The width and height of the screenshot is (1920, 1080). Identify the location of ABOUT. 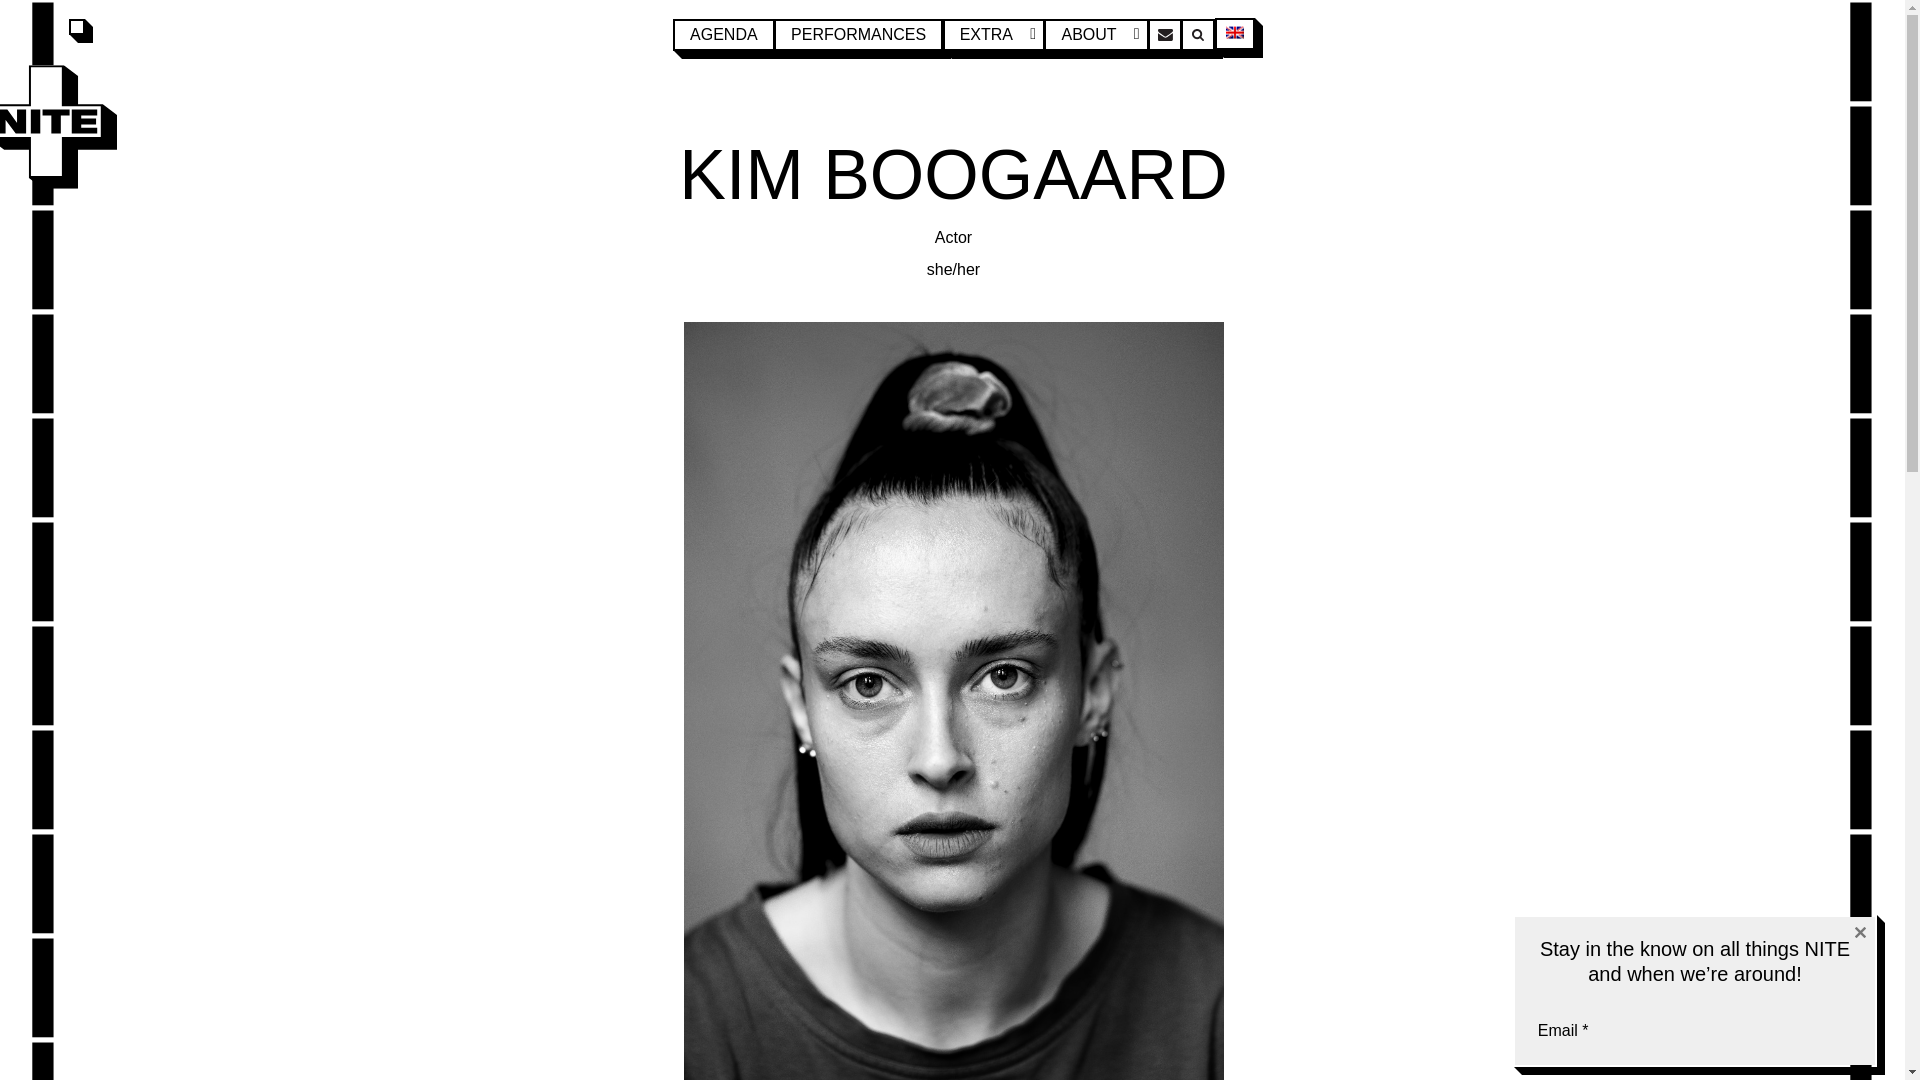
(1096, 34).